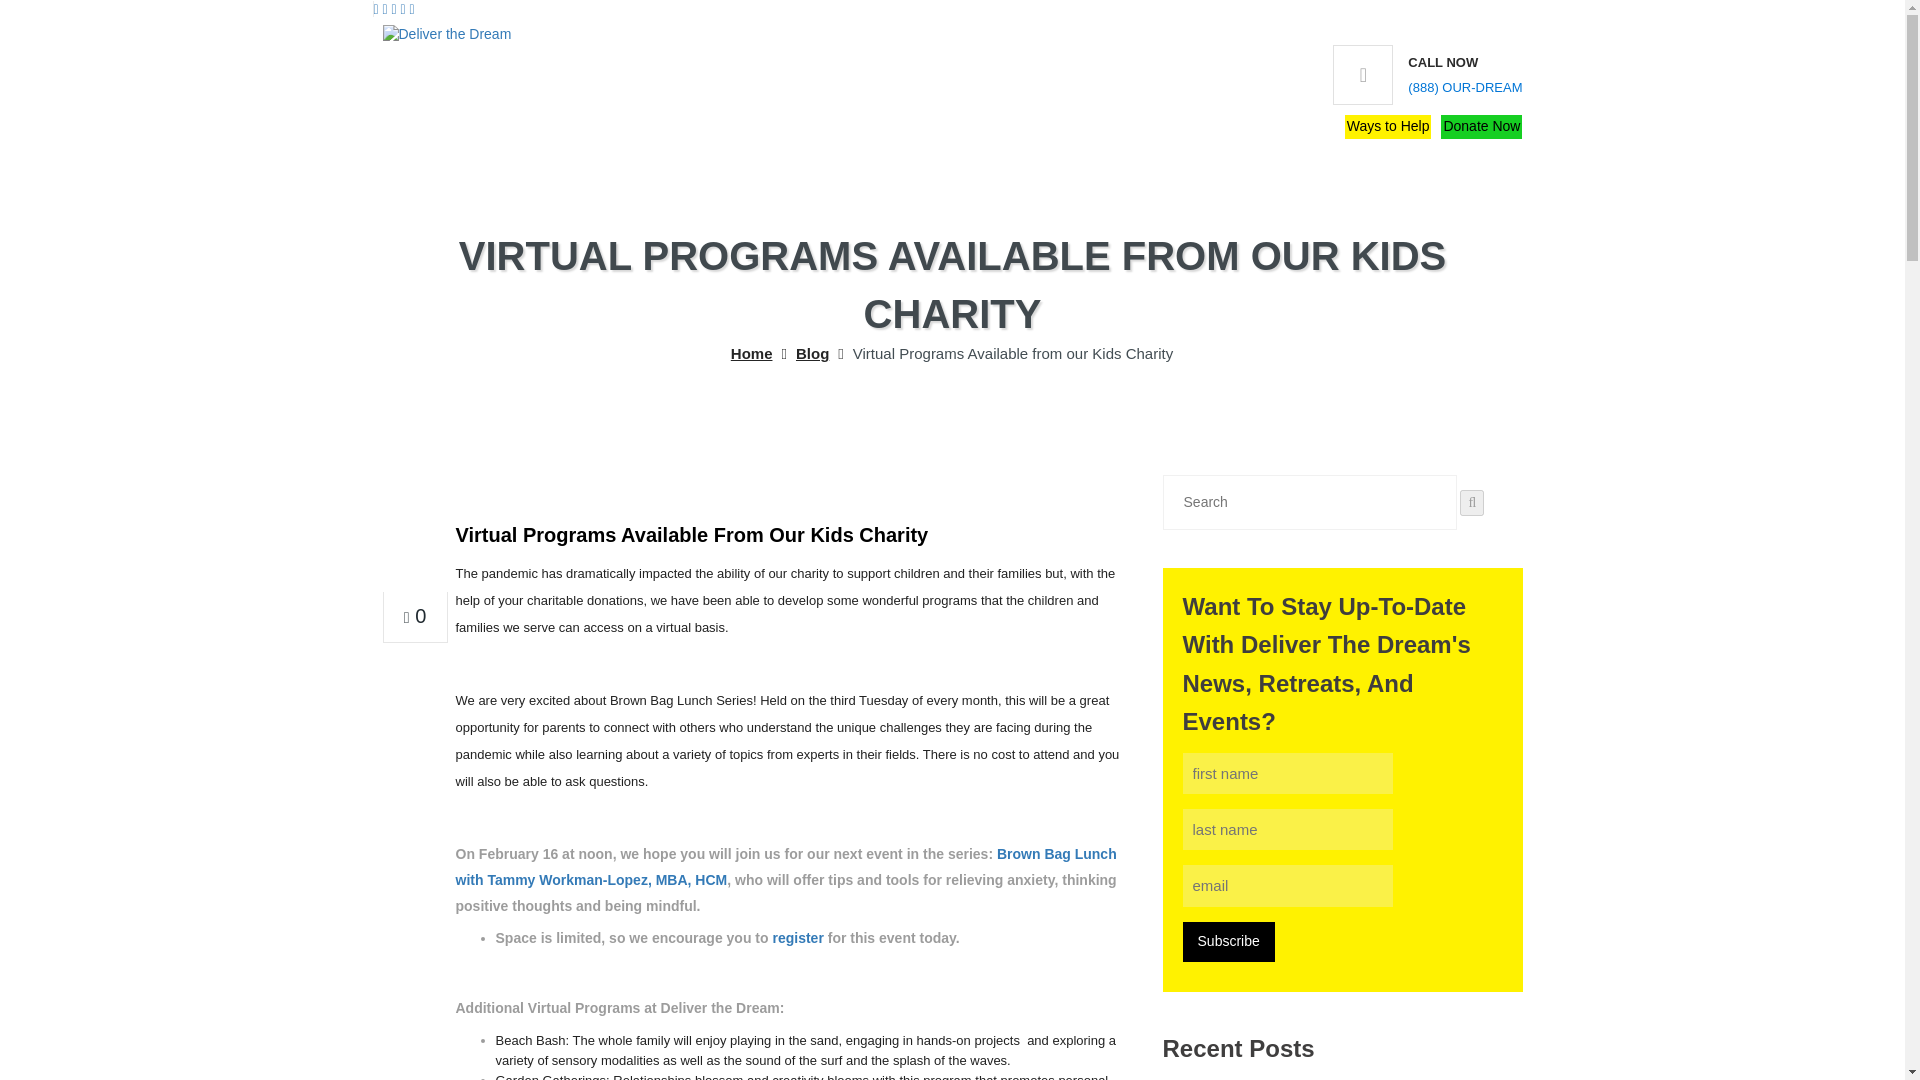 This screenshot has width=1920, height=1080. Describe the element at coordinates (752, 353) in the screenshot. I see `Home` at that location.